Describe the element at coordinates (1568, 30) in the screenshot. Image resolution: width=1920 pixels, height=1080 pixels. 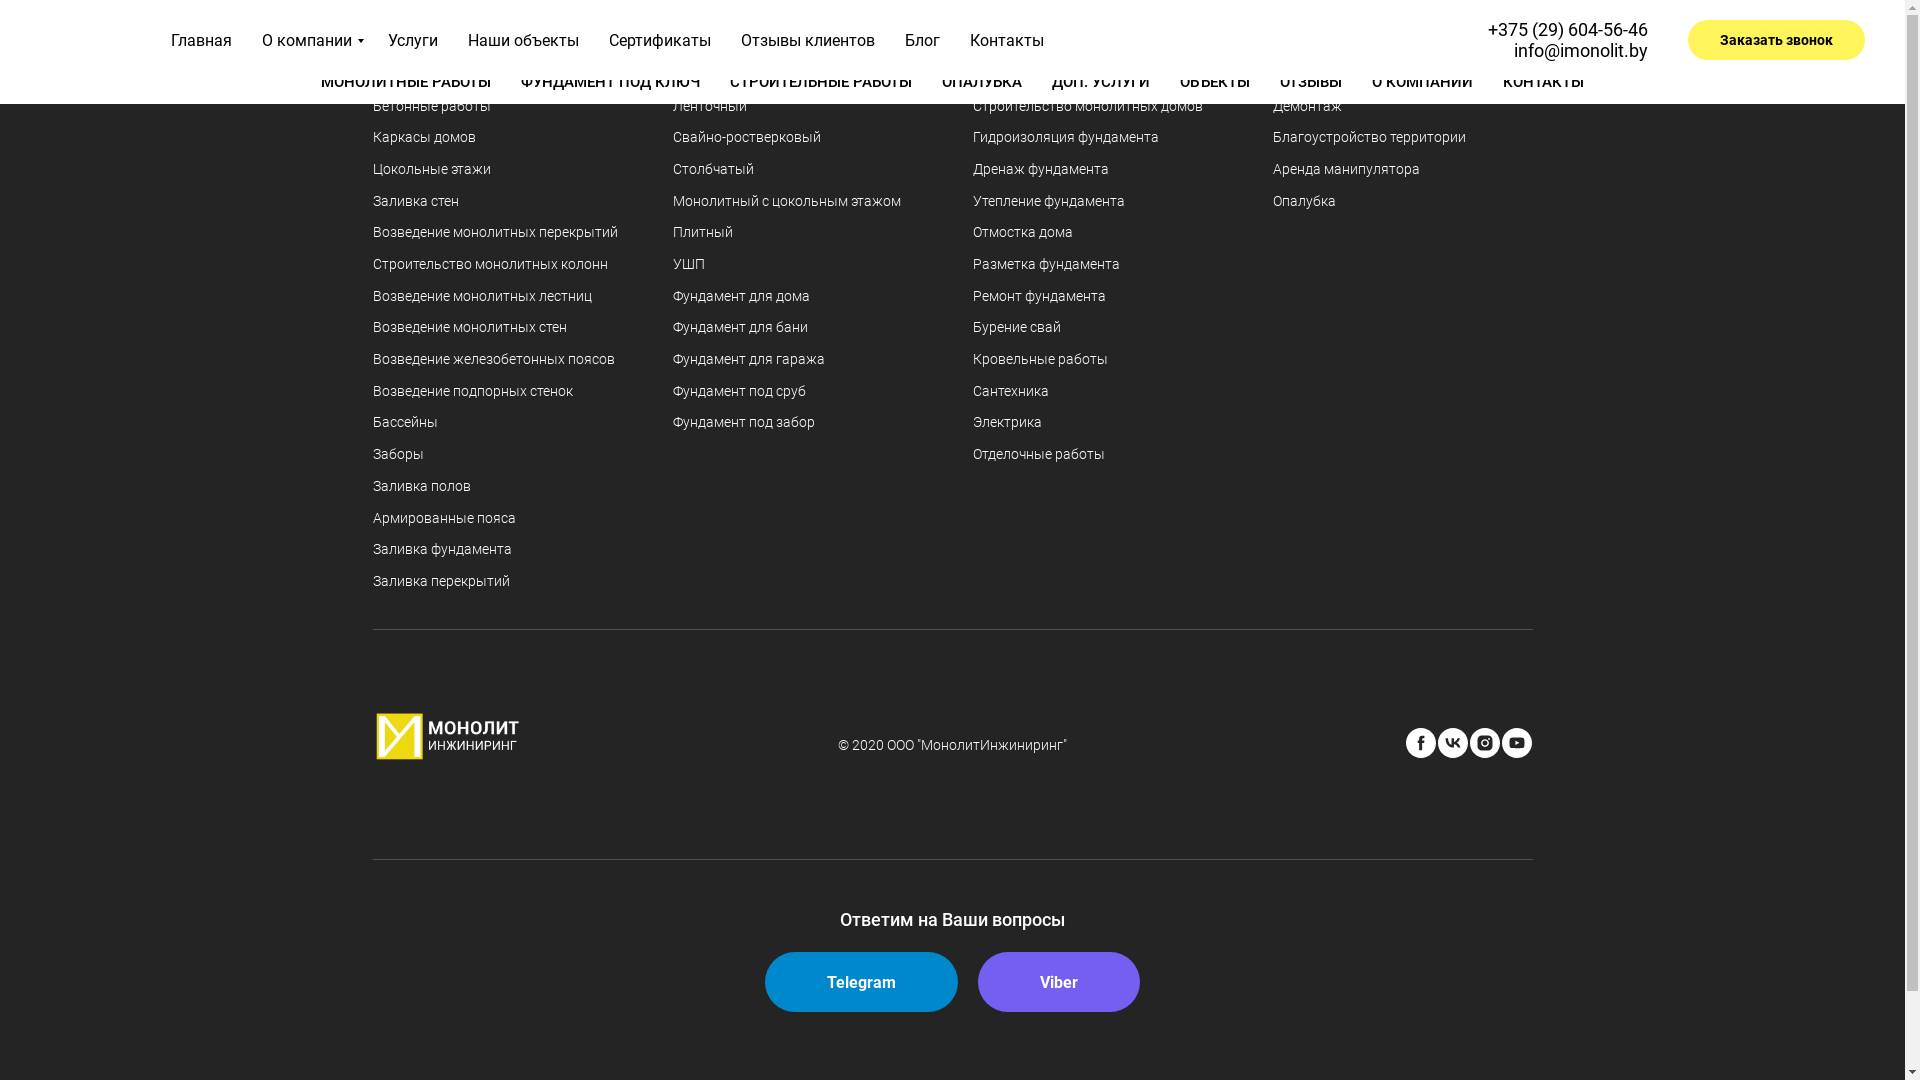
I see `+375 (29) 604-56-46` at that location.